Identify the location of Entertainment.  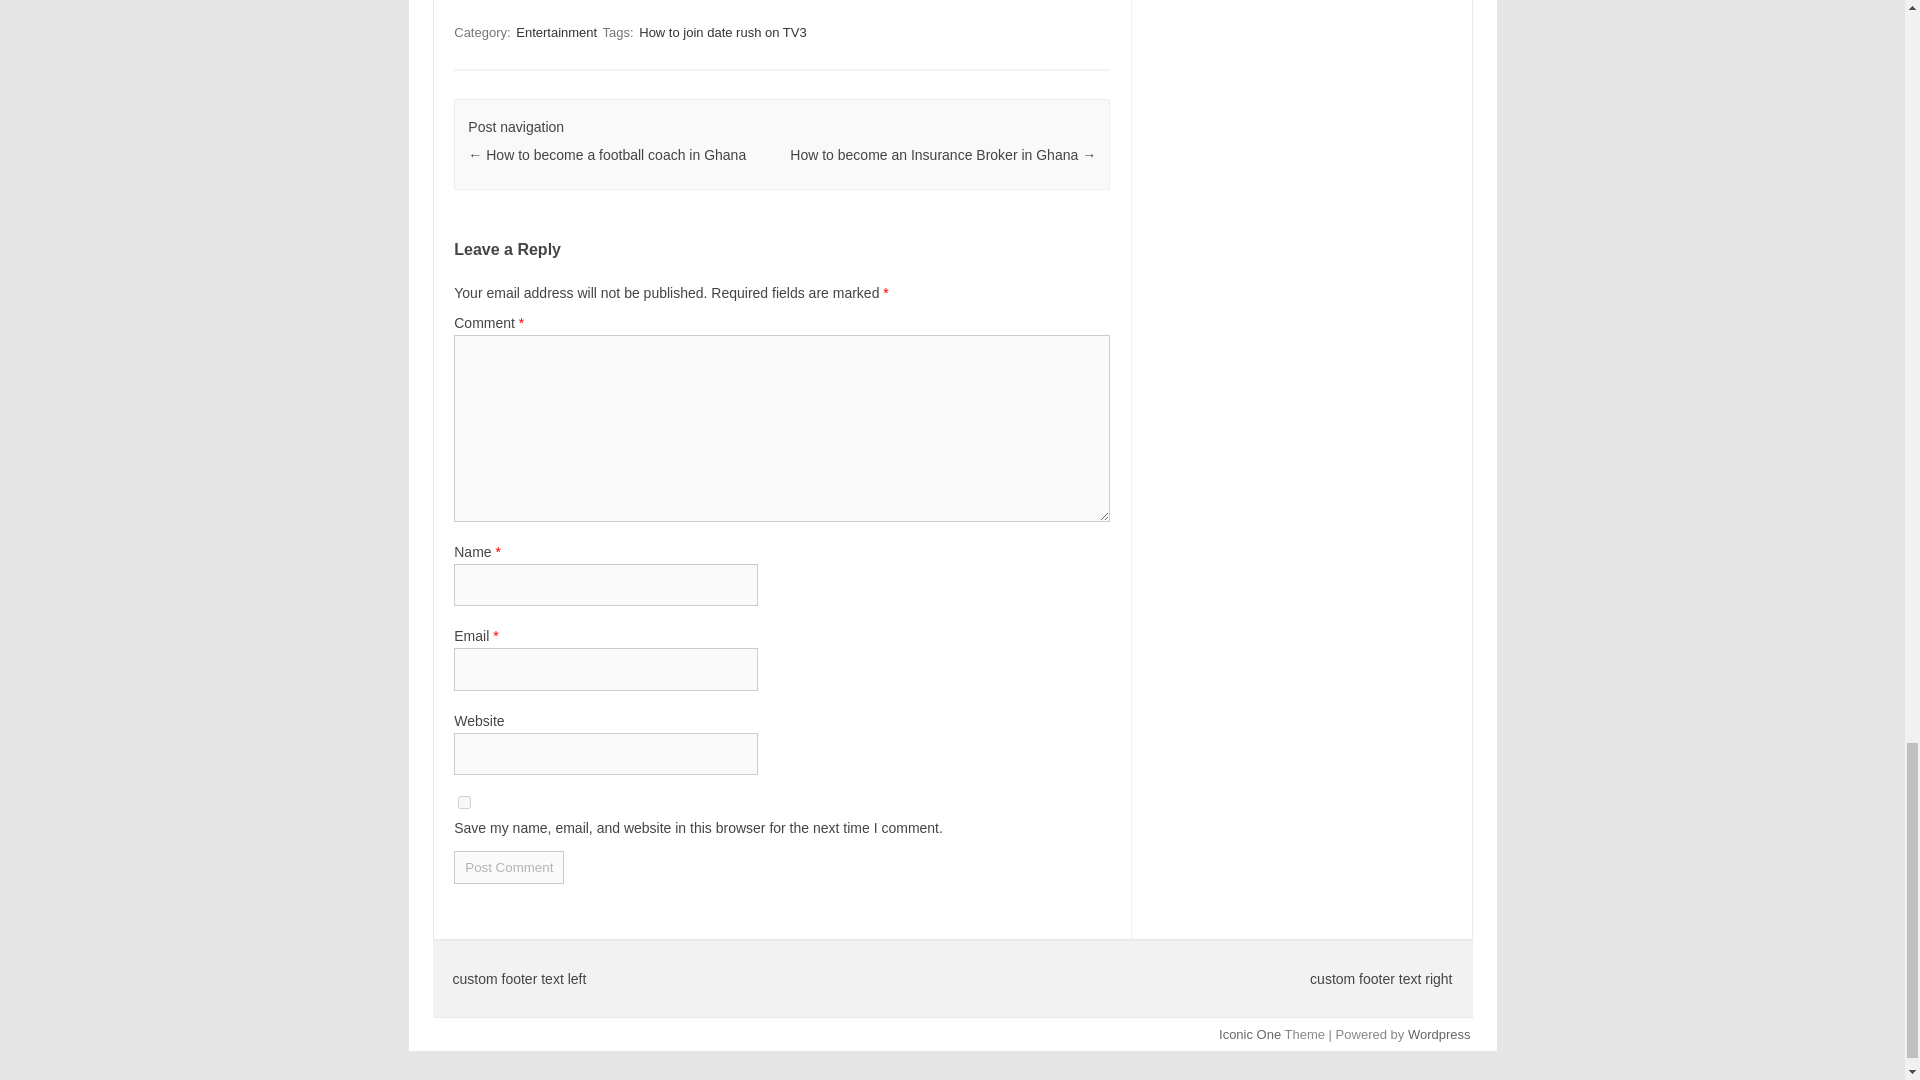
(556, 32).